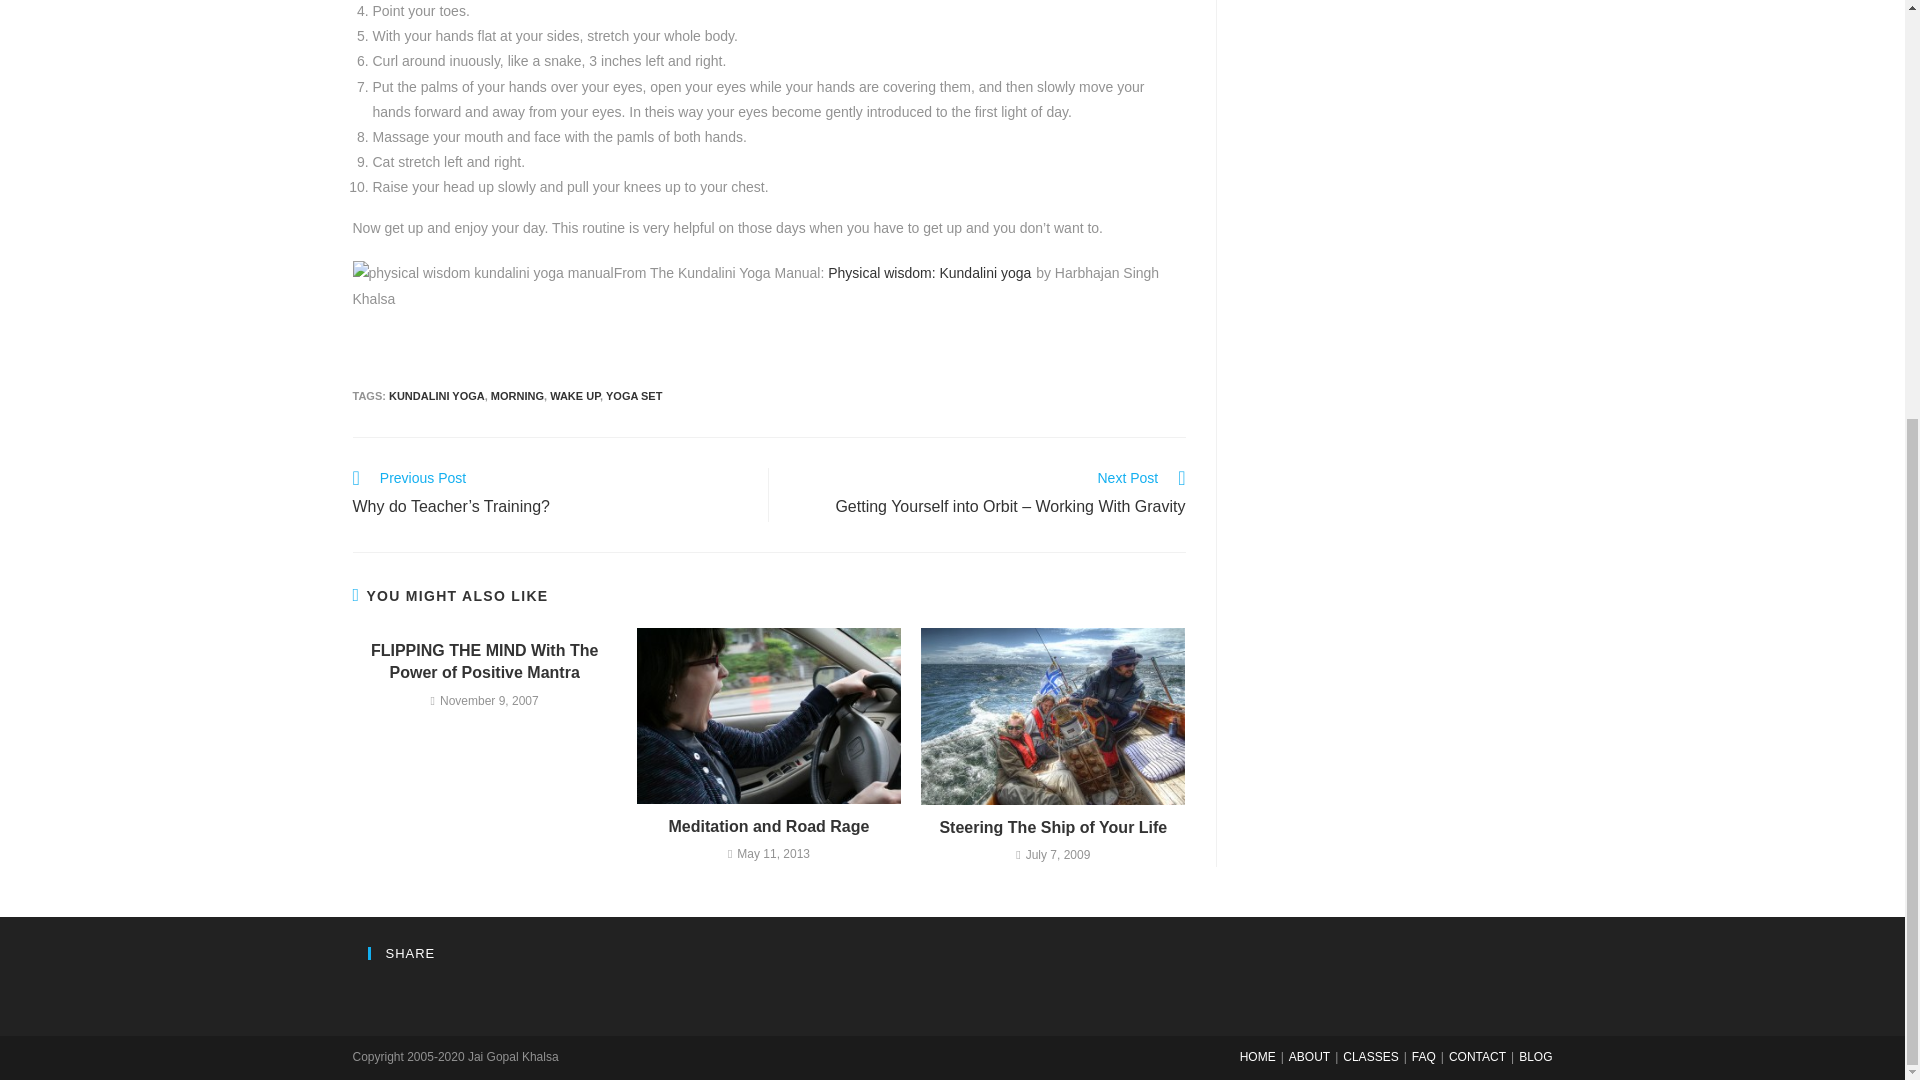 The height and width of the screenshot is (1080, 1920). What do you see at coordinates (1053, 828) in the screenshot?
I see `Steering The Ship of Your Life` at bounding box center [1053, 828].